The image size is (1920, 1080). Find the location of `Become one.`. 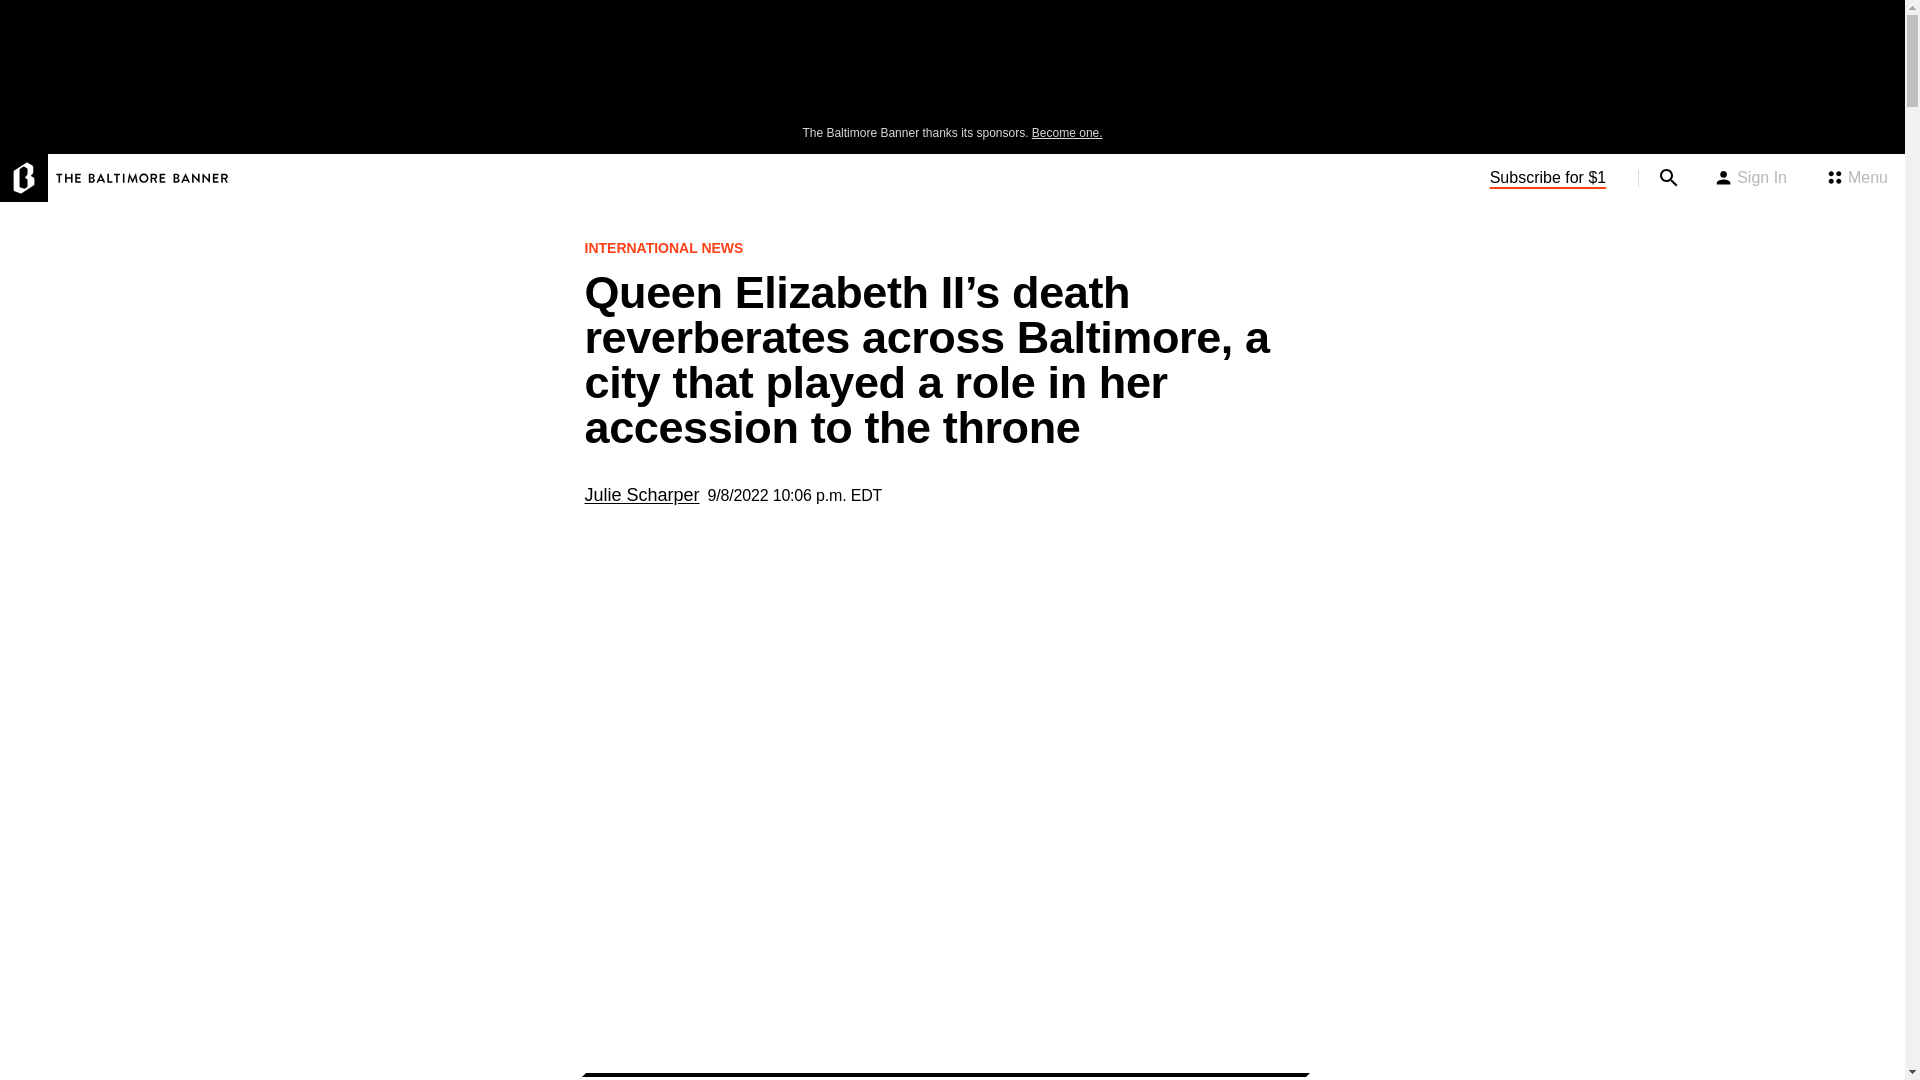

Become one. is located at coordinates (1067, 133).